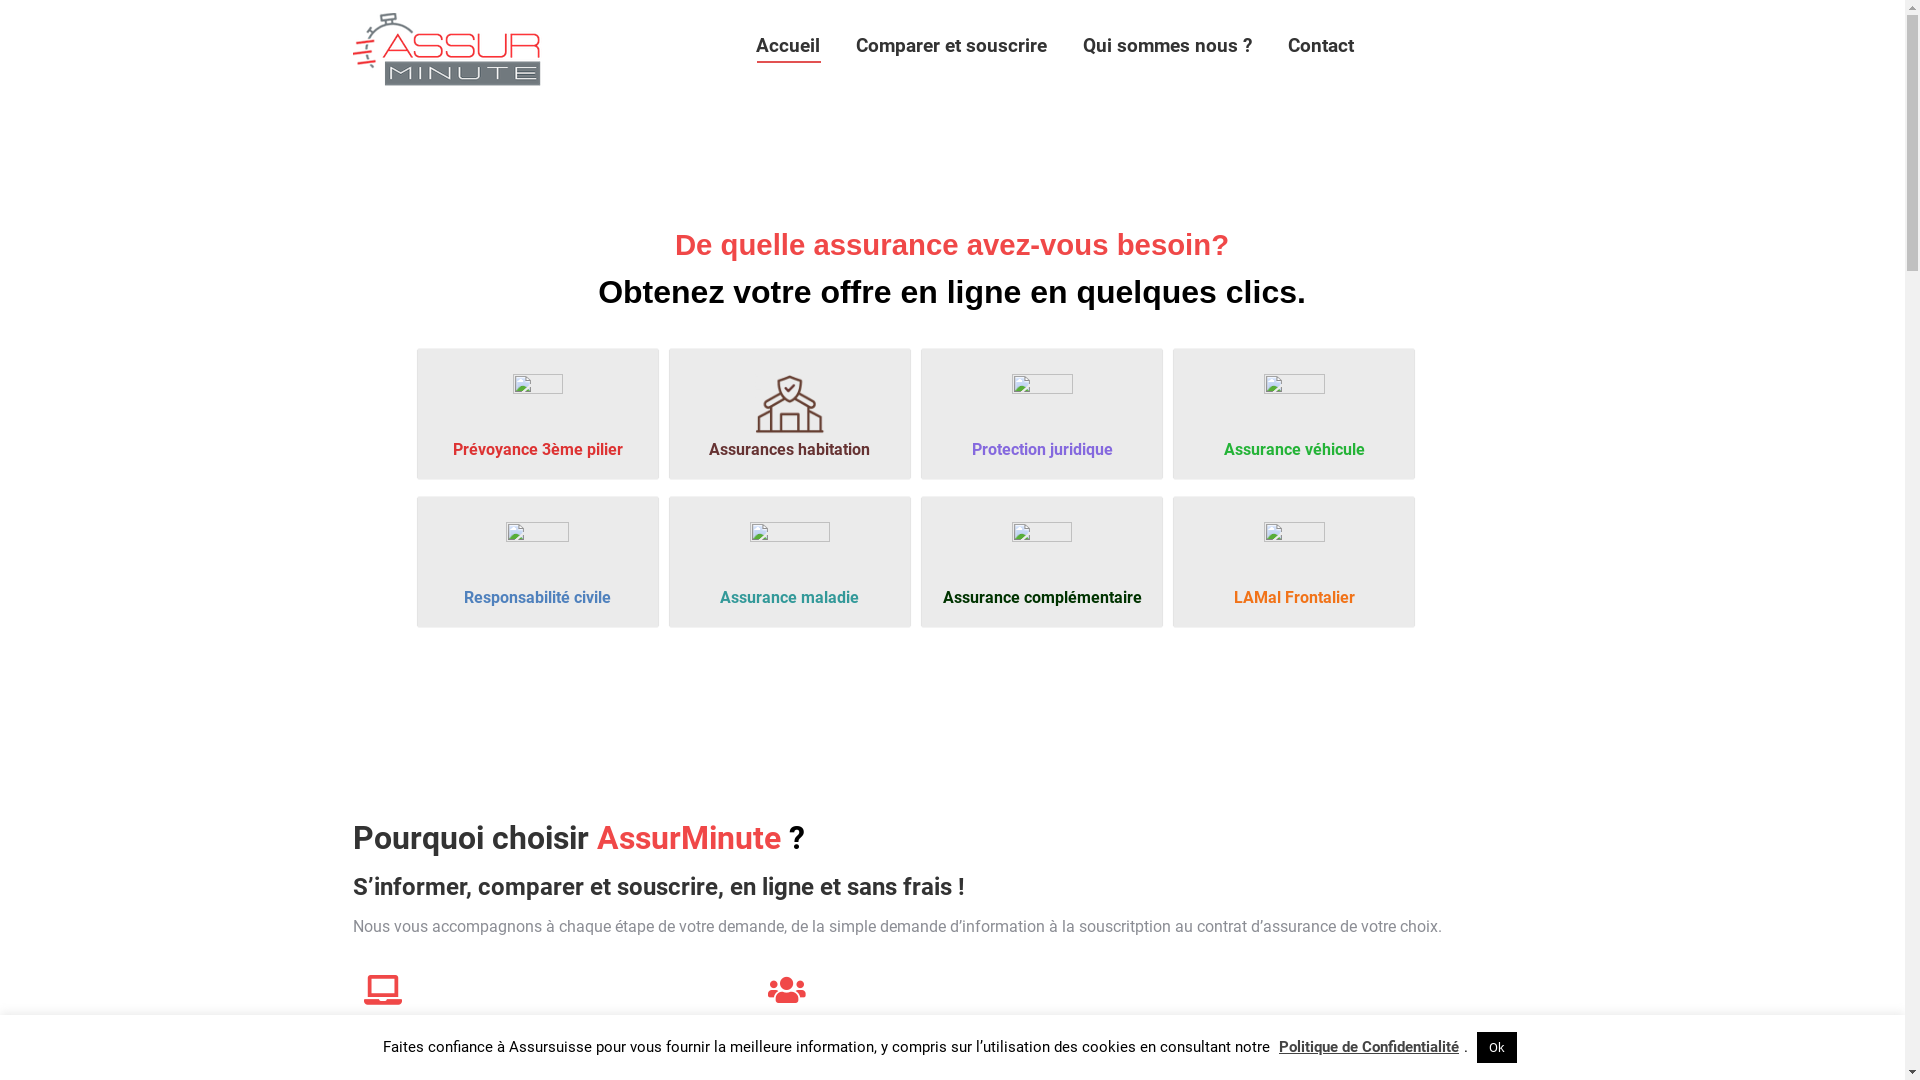  Describe the element at coordinates (788, 45) in the screenshot. I see `Accueil` at that location.